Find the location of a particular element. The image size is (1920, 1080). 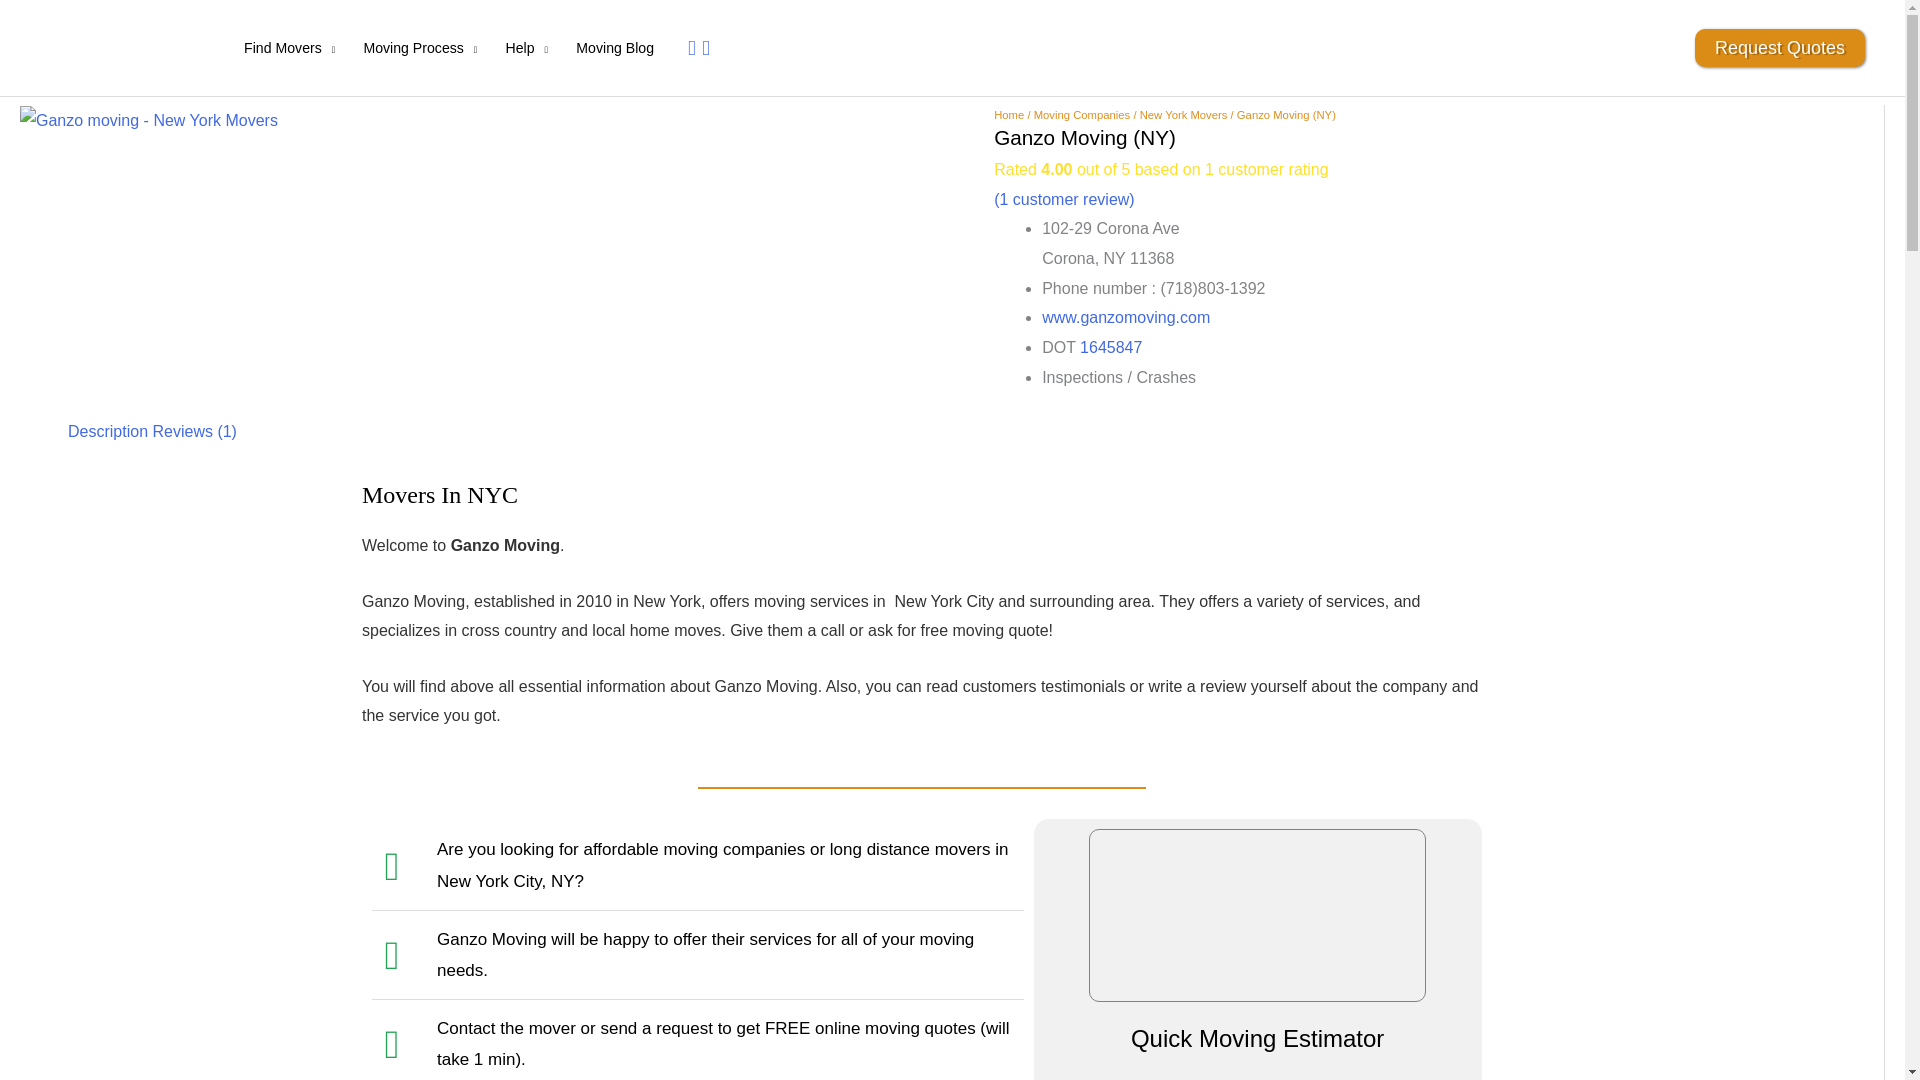

Search is located at coordinates (702, 48).